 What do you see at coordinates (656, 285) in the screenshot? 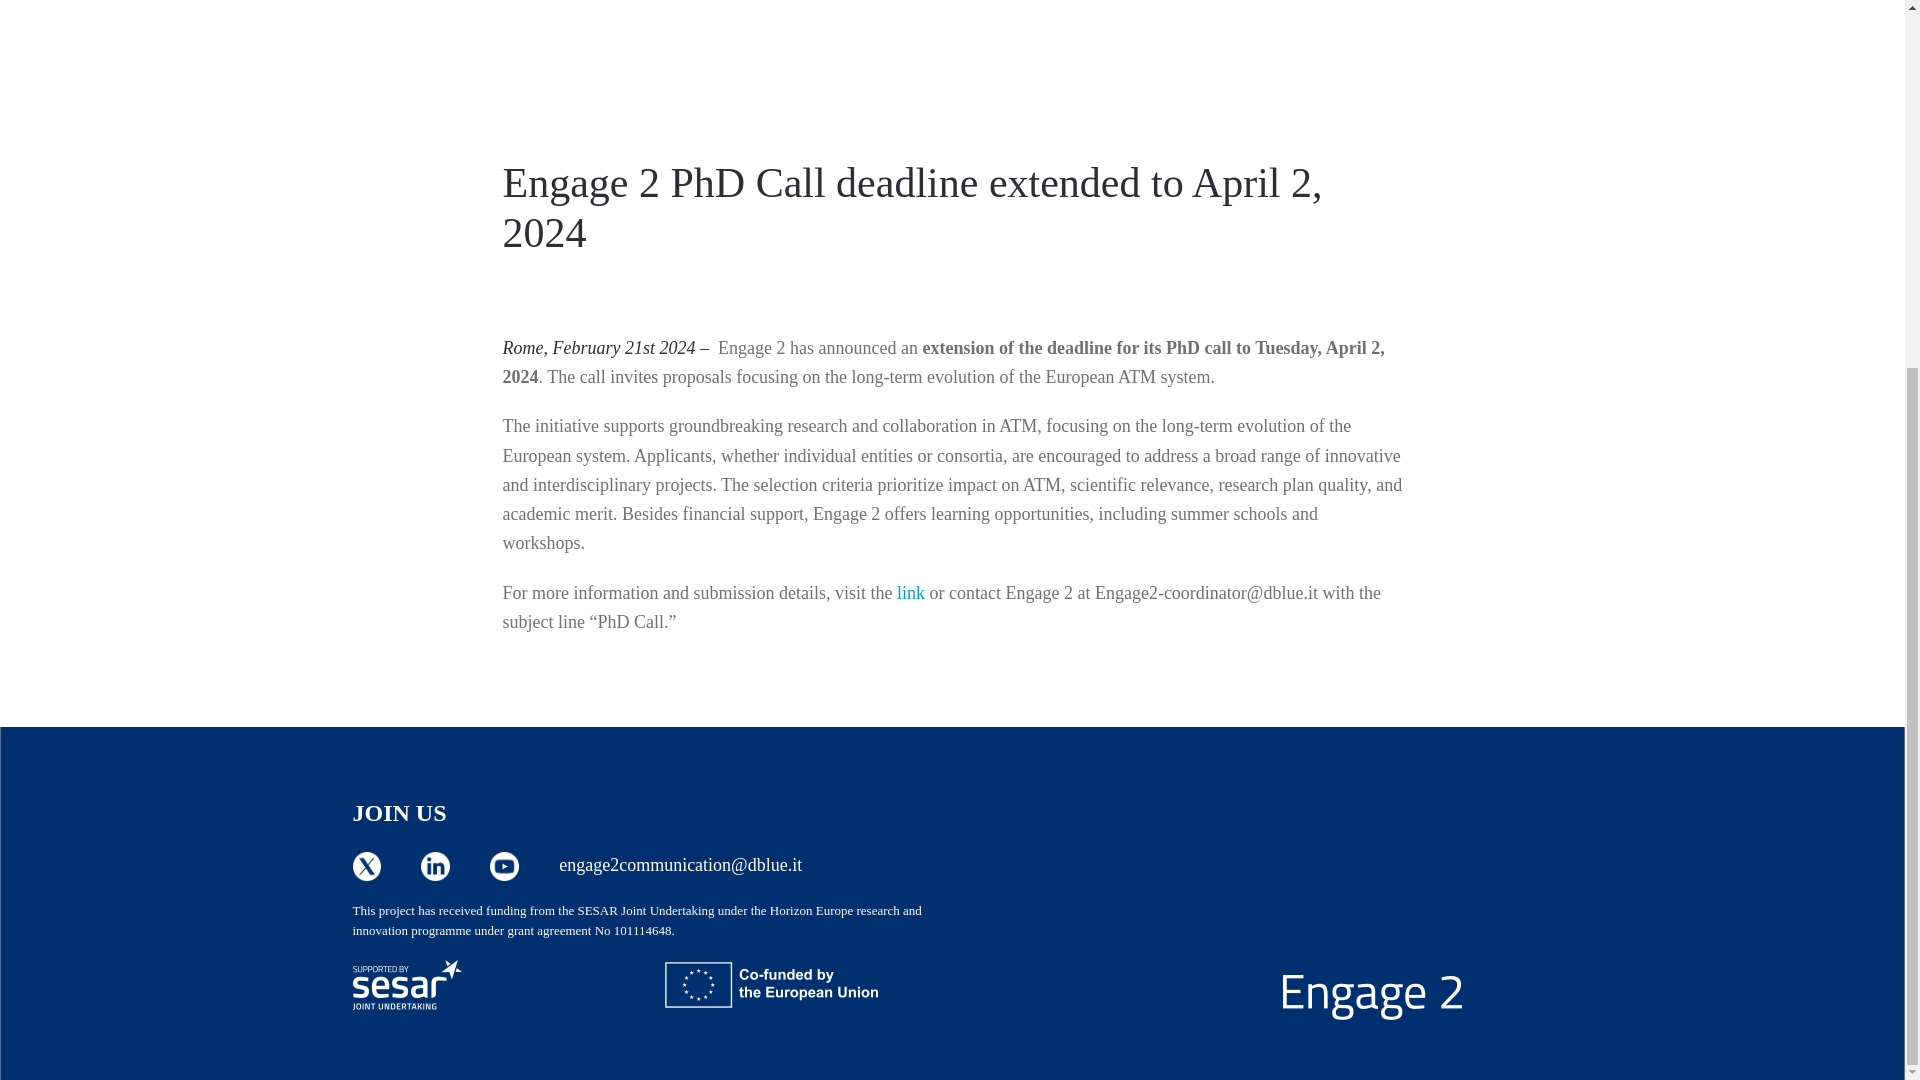
I see `SERENA FABBRINI` at bounding box center [656, 285].